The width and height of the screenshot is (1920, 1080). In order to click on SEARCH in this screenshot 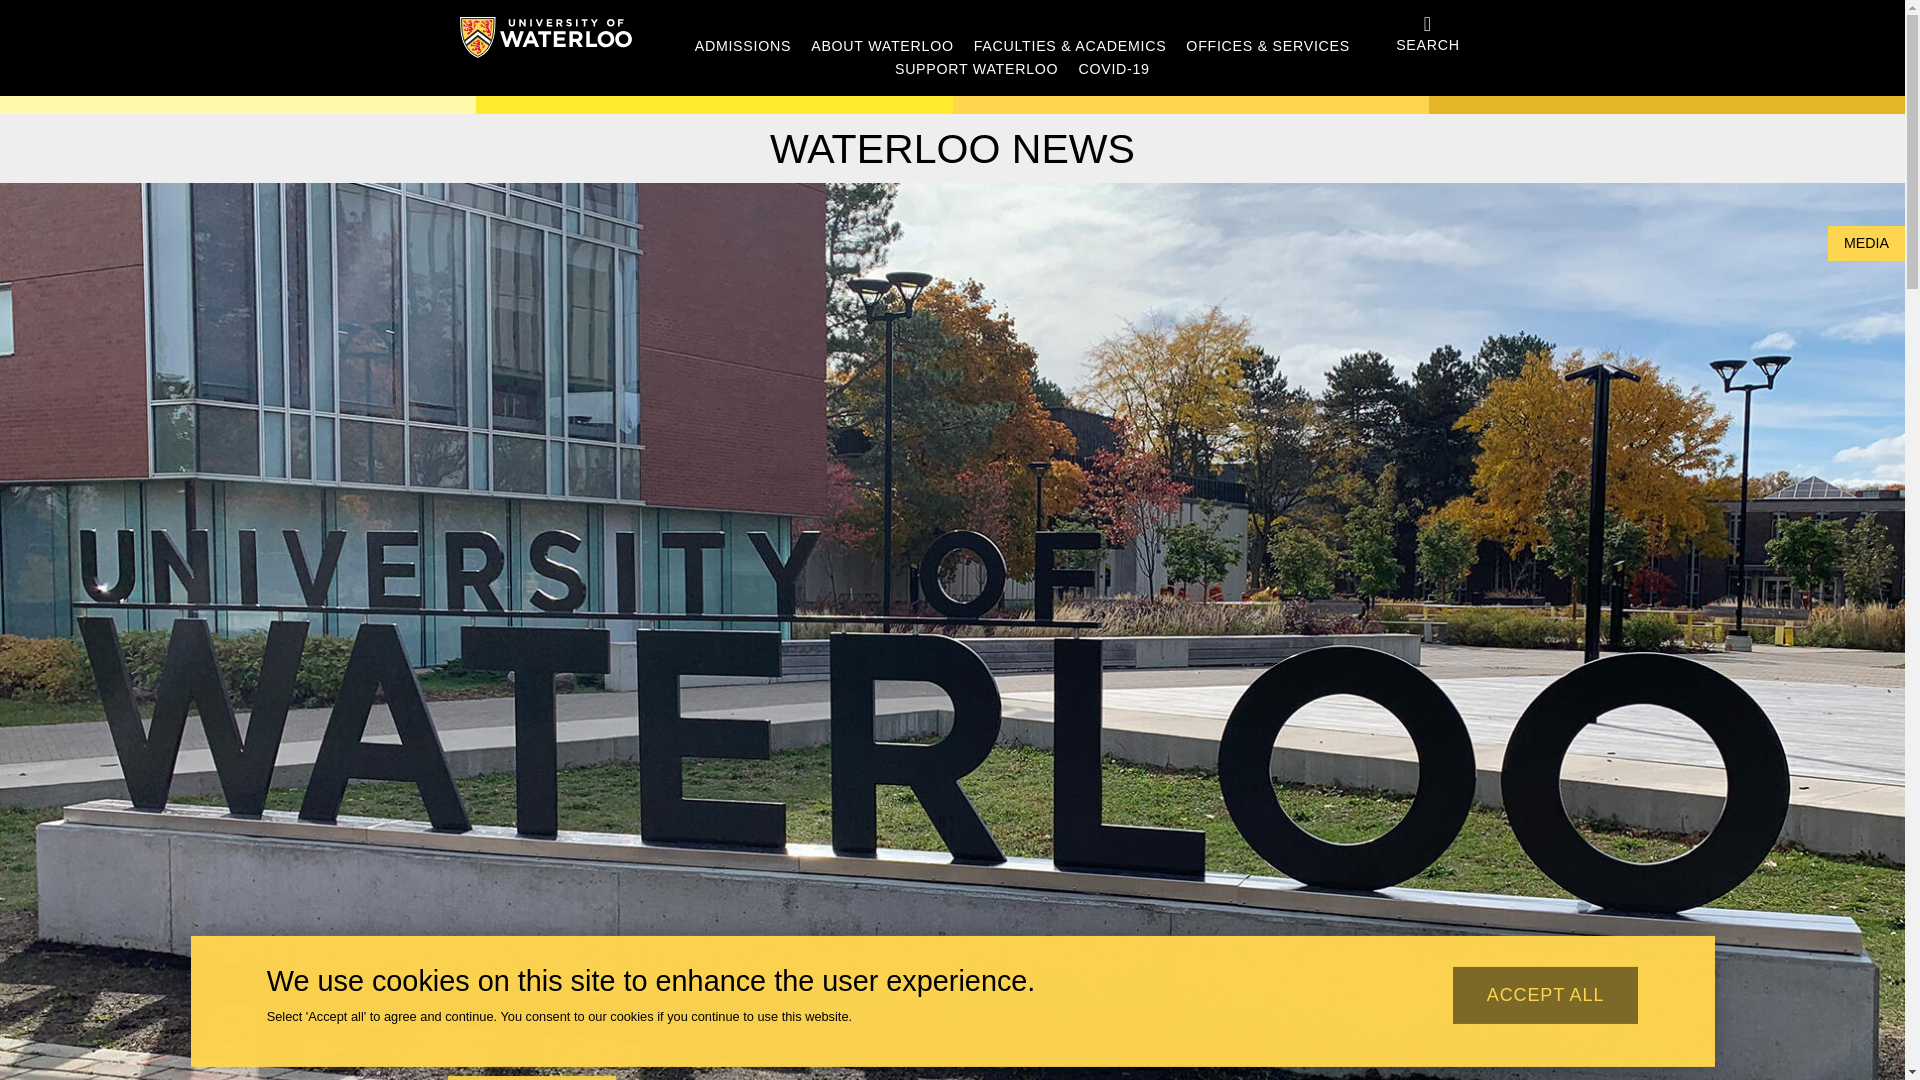, I will do `click(1428, 35)`.